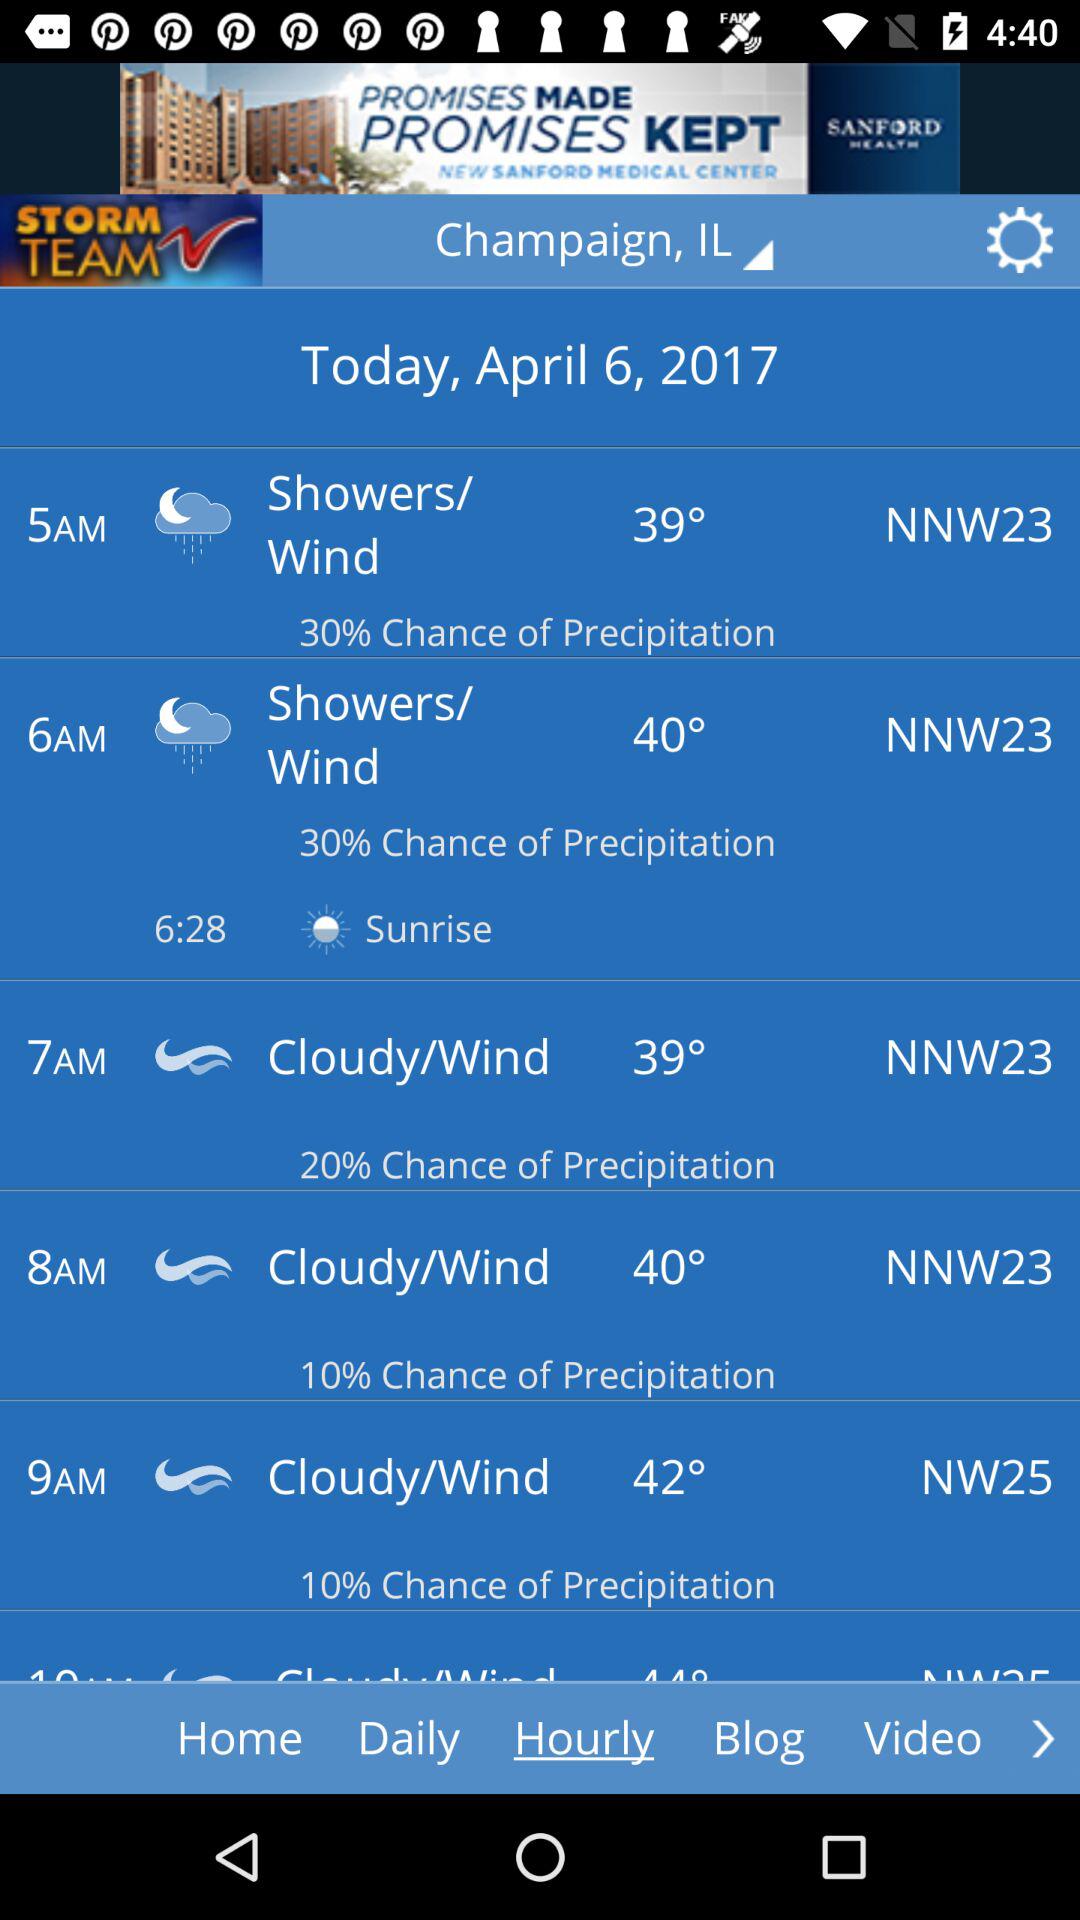  Describe the element at coordinates (131, 240) in the screenshot. I see `go to storm team` at that location.